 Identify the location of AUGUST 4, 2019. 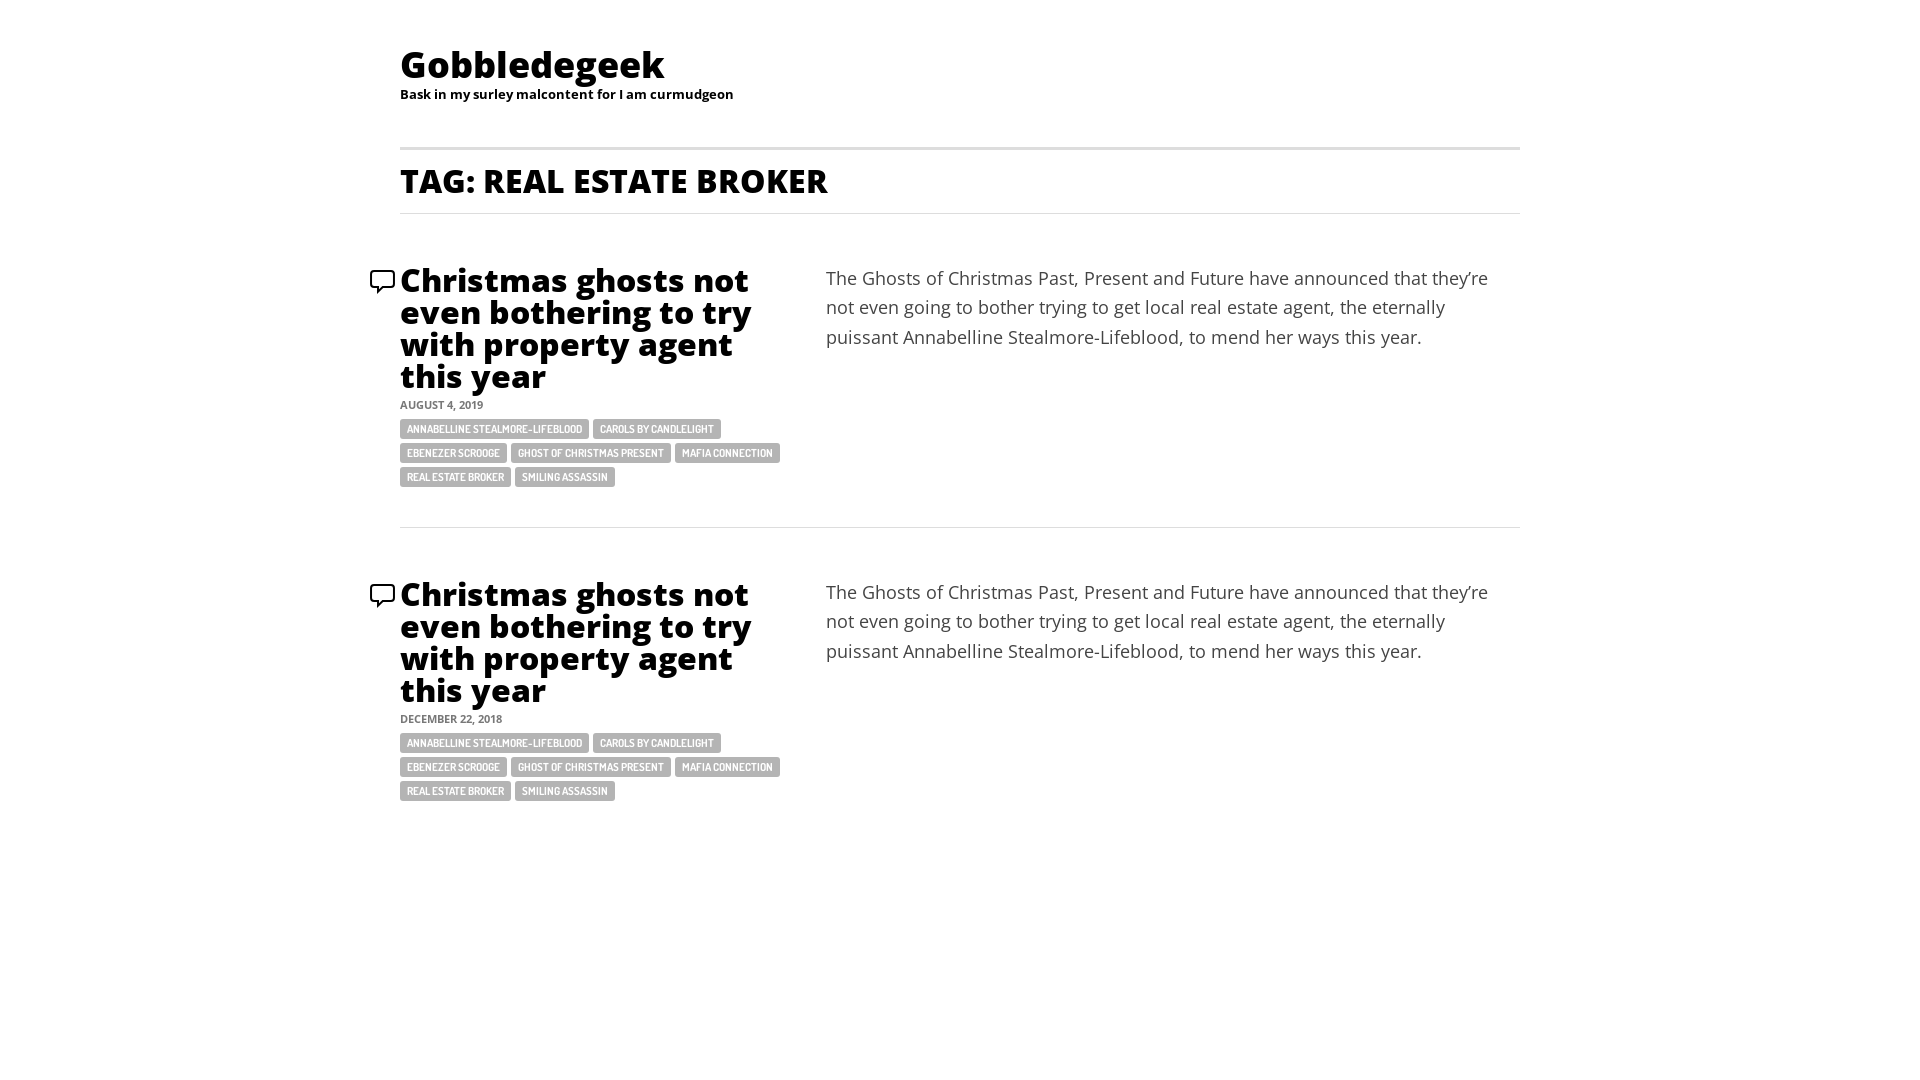
(442, 404).